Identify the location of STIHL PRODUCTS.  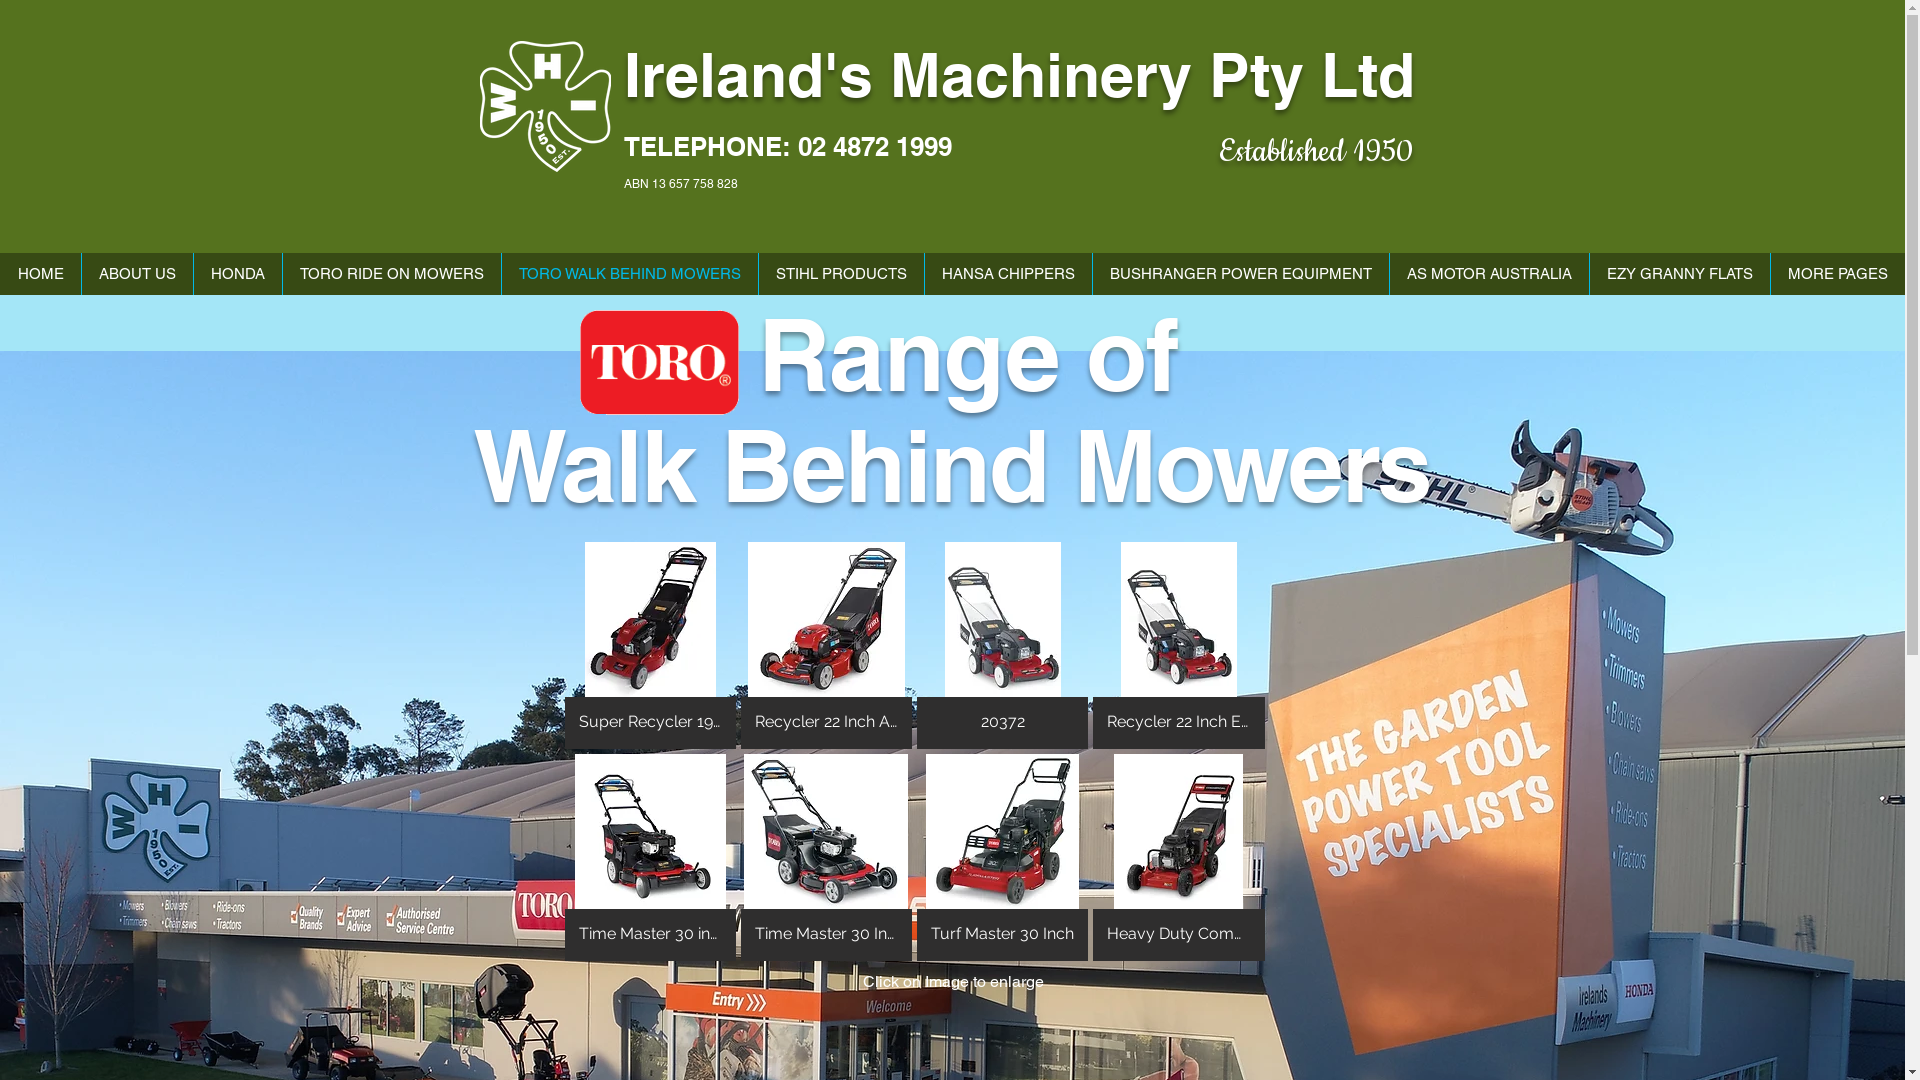
(841, 274).